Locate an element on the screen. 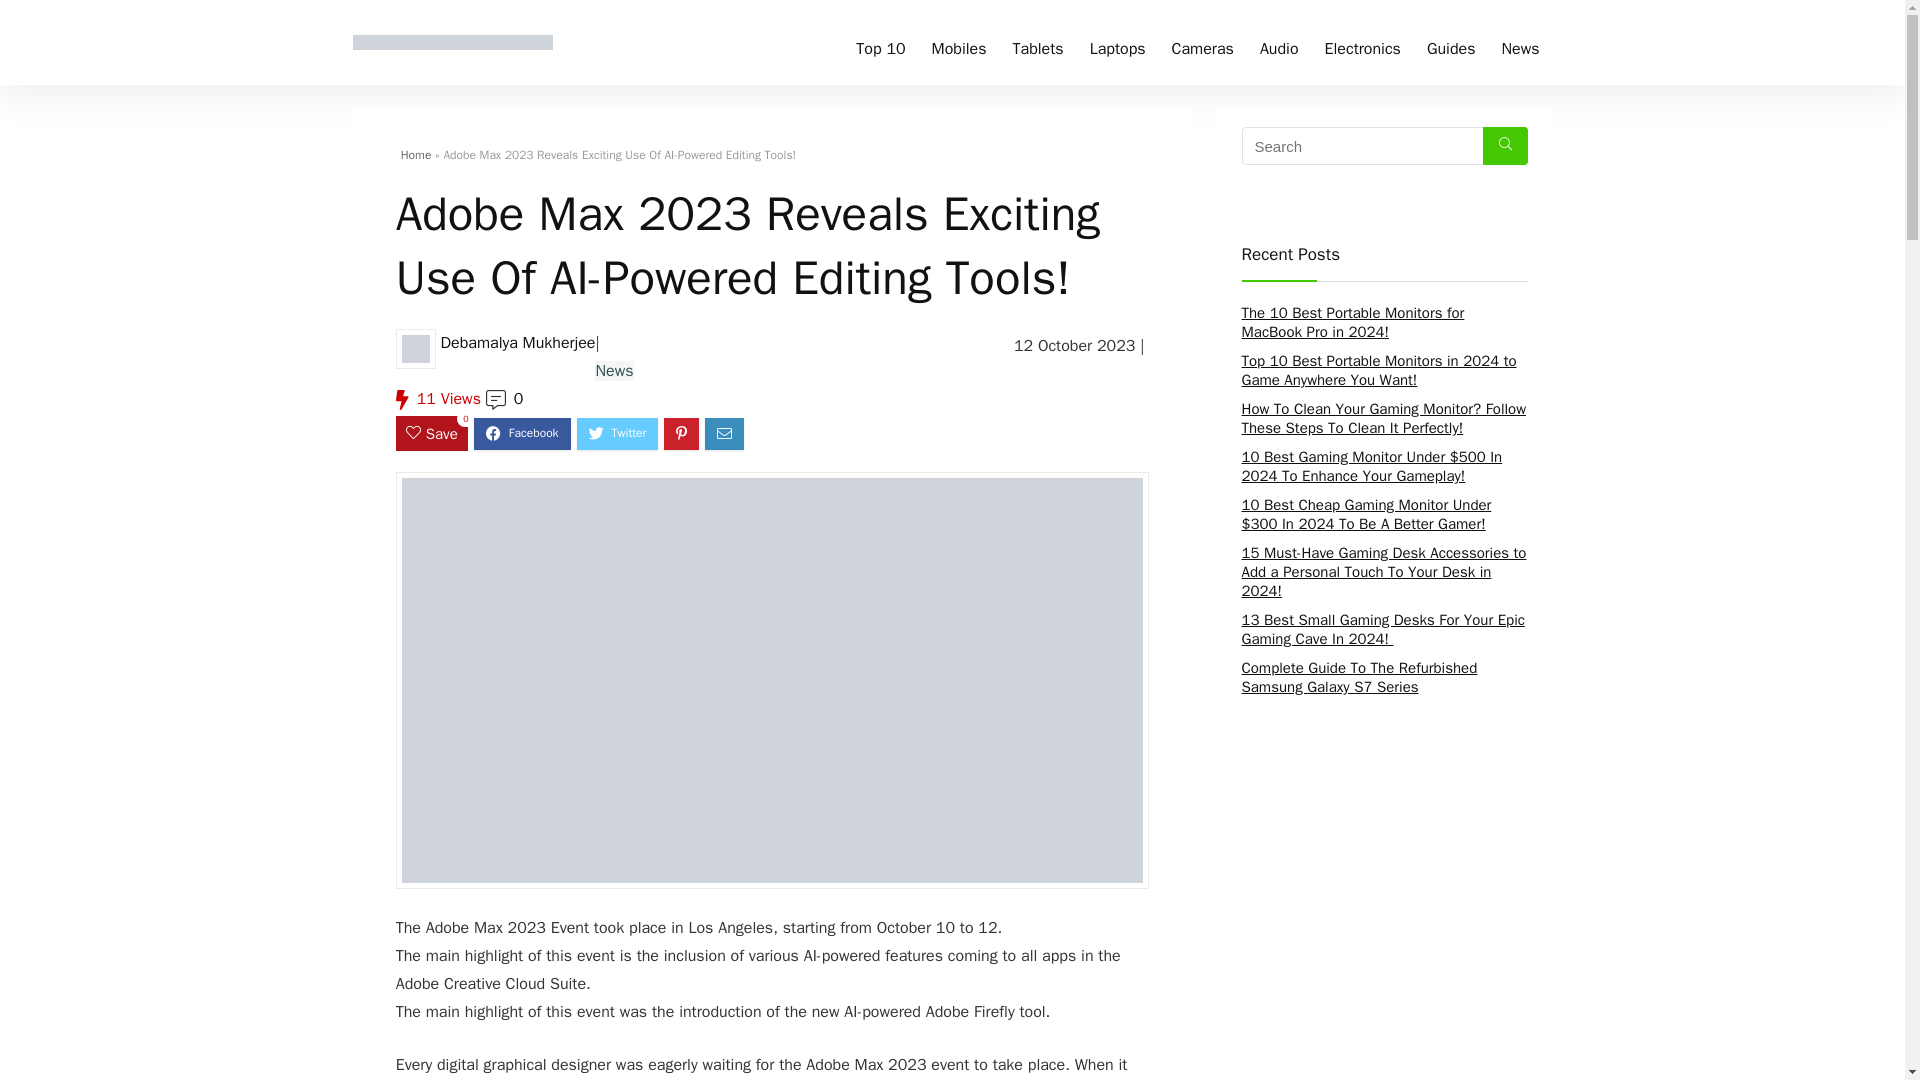 The image size is (1920, 1080). Home is located at coordinates (416, 154).